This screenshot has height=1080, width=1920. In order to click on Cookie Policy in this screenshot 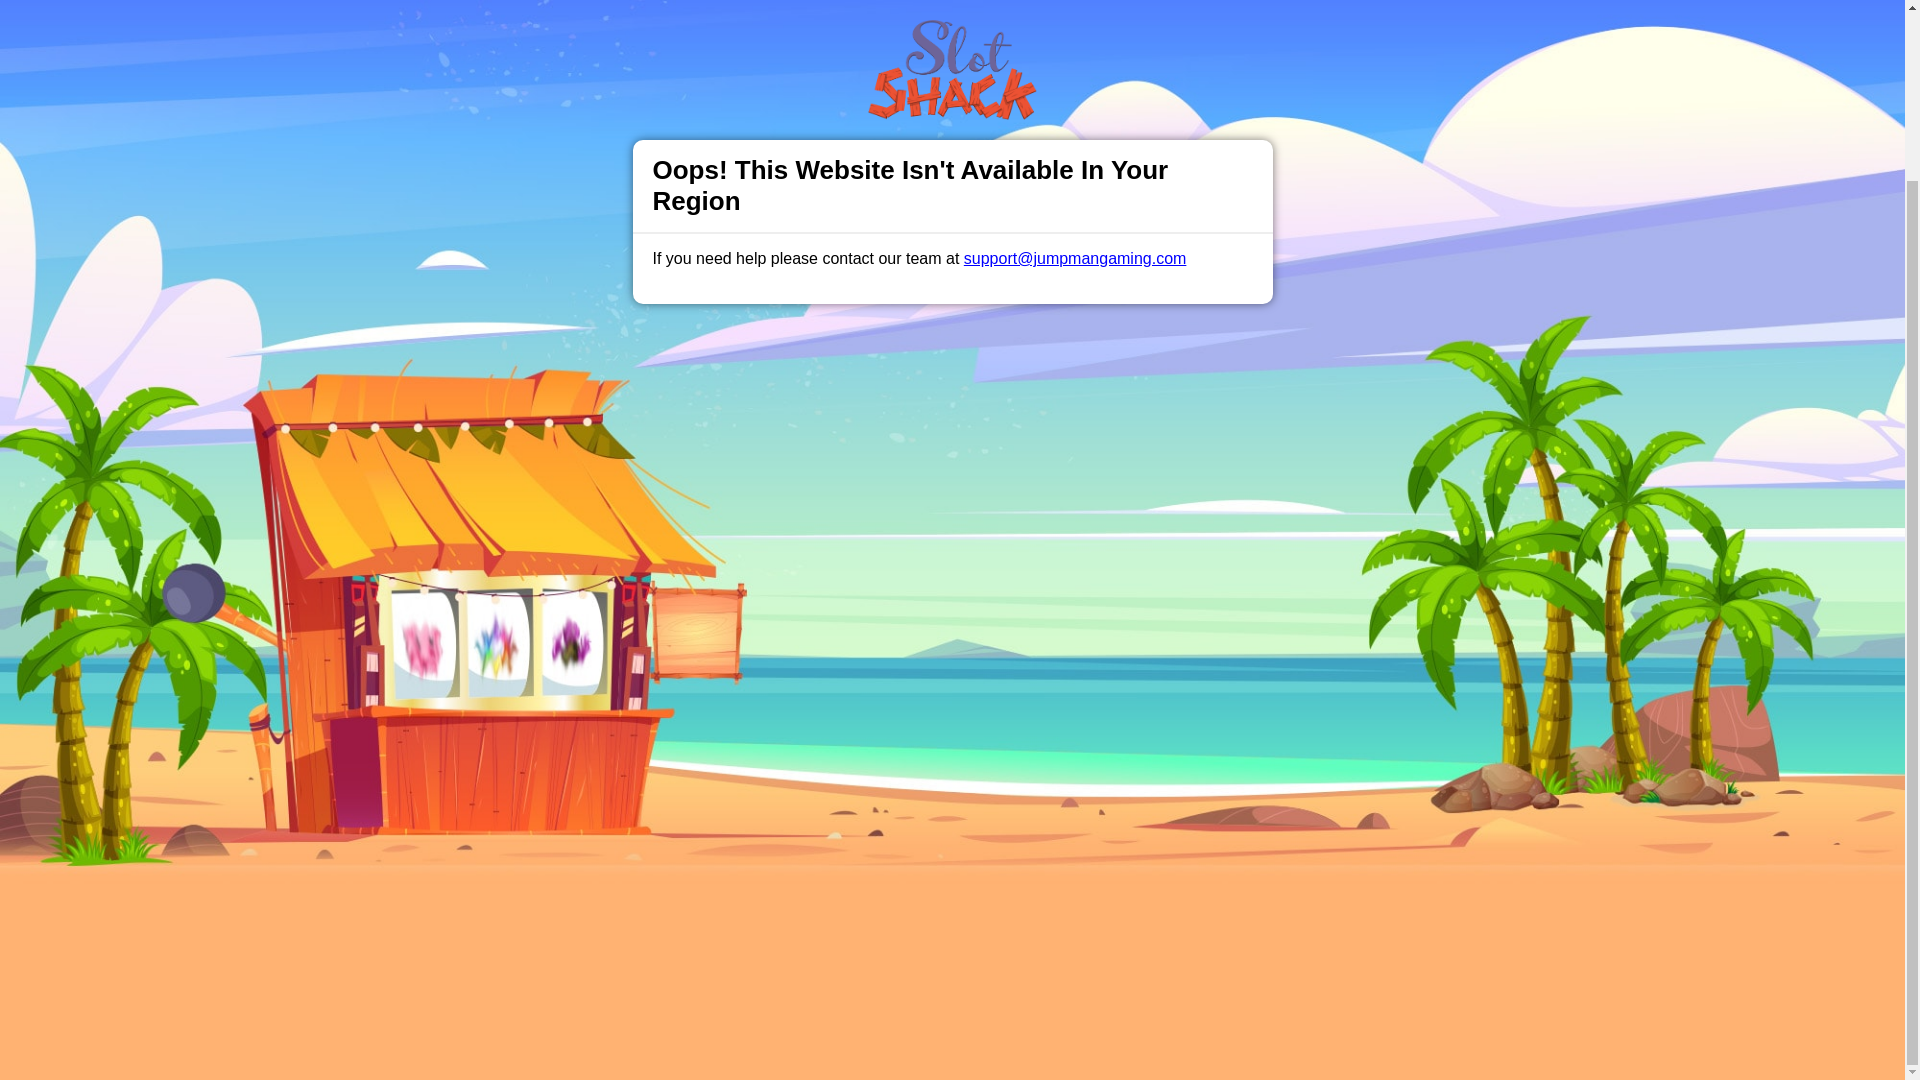, I will do `click(1056, 852)`.